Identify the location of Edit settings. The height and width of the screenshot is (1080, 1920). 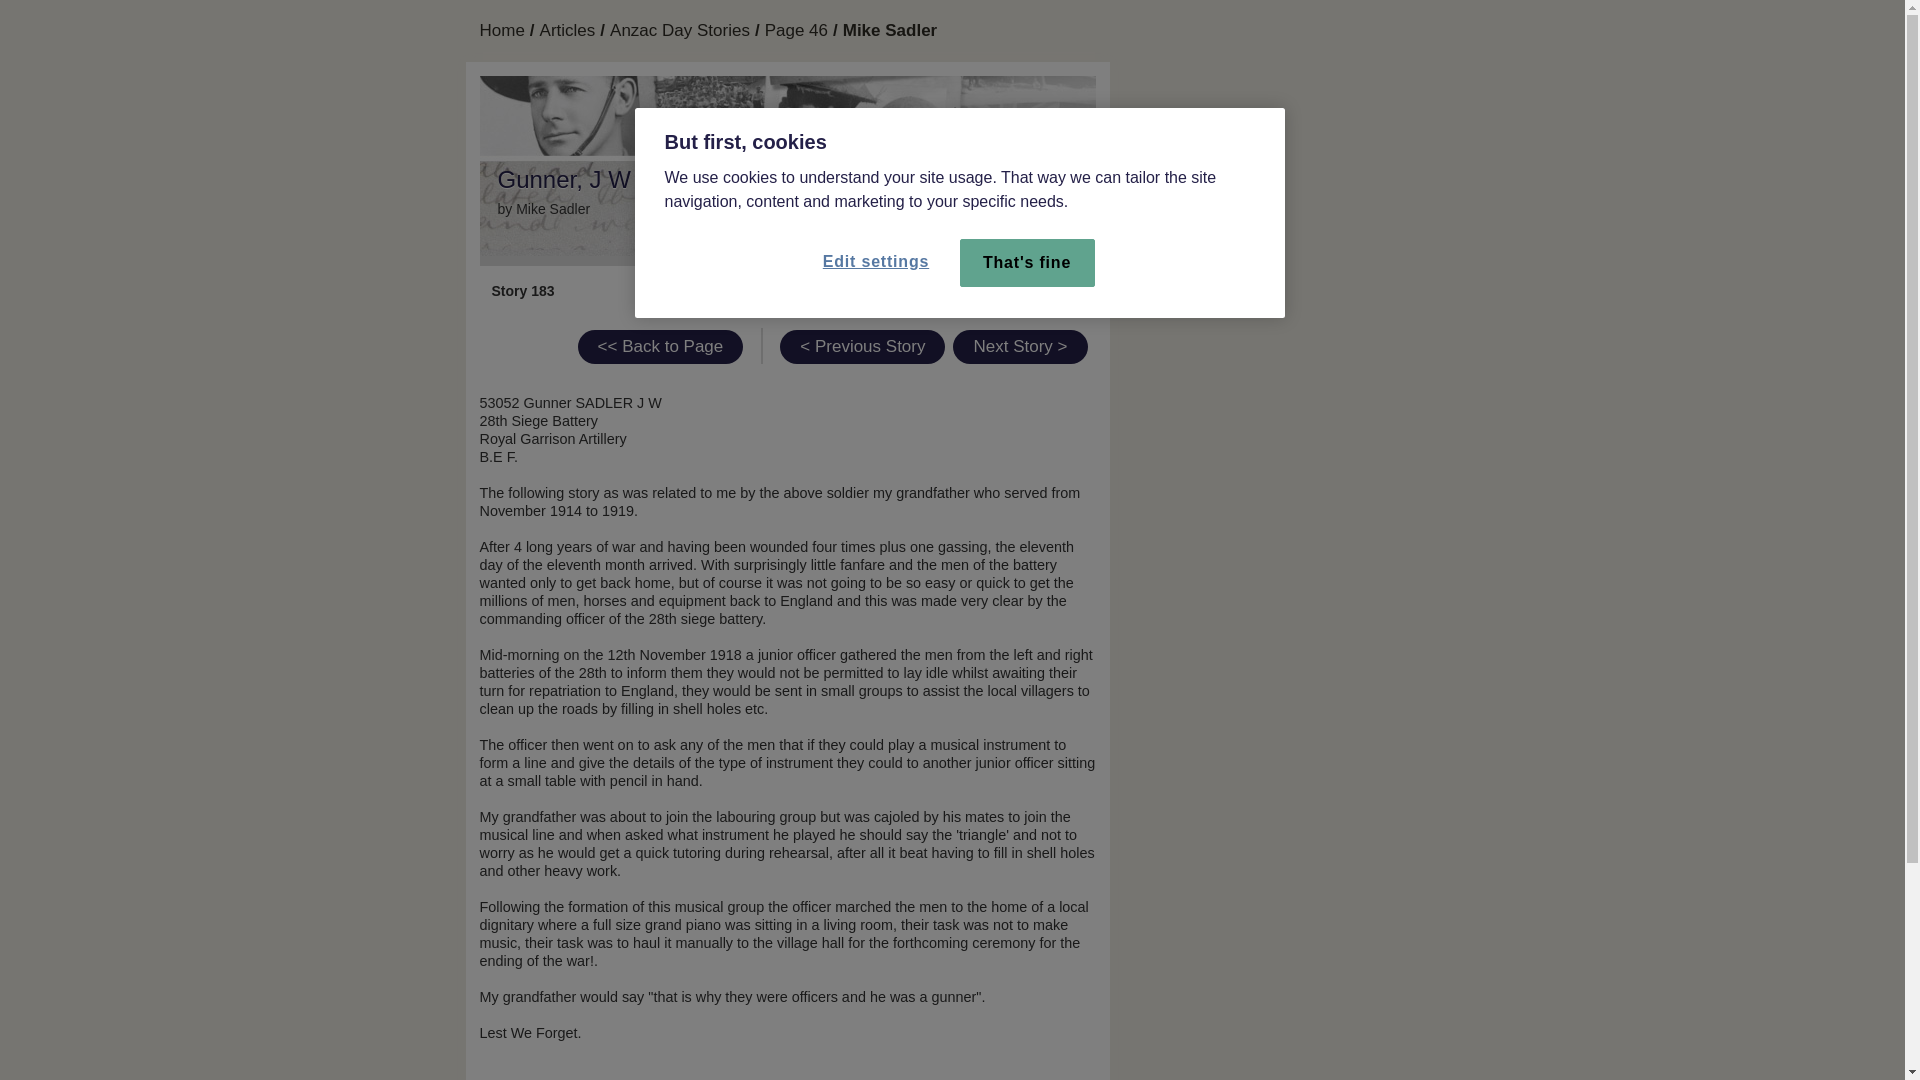
(875, 262).